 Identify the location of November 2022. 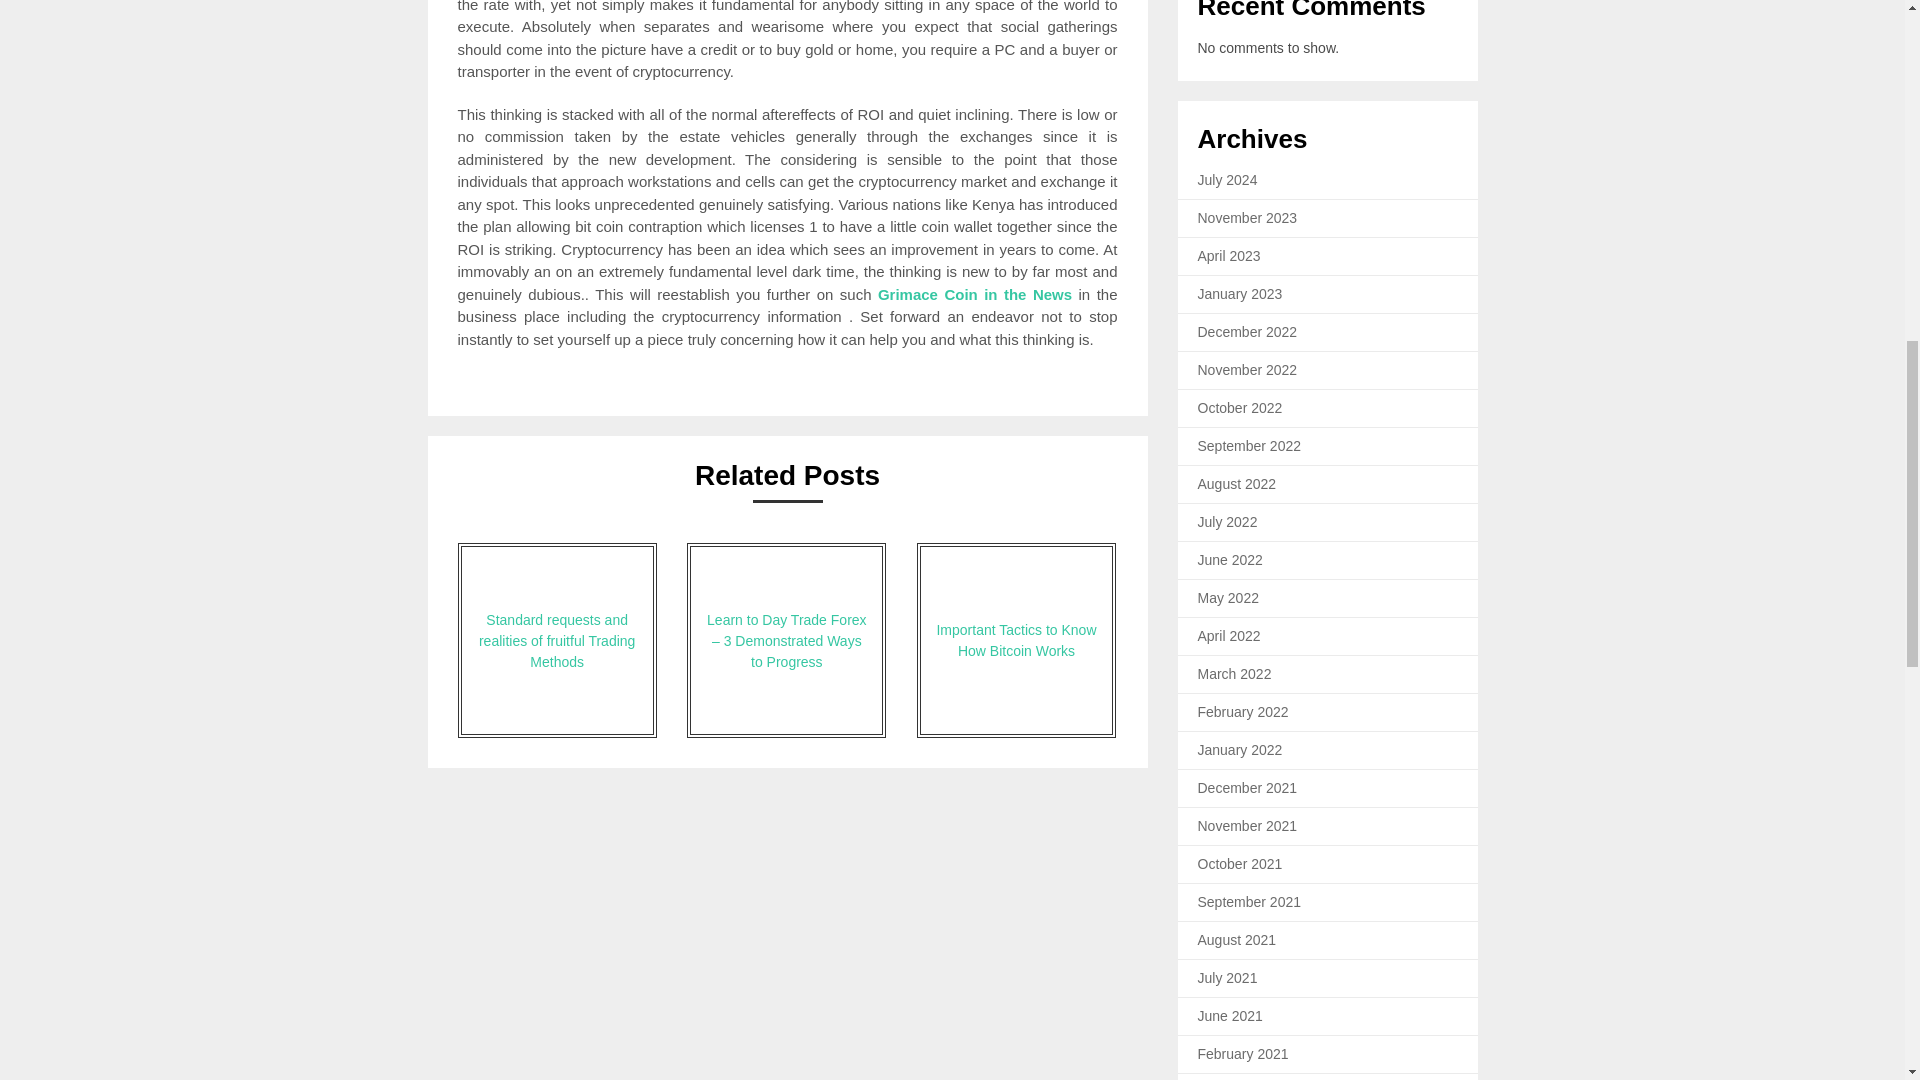
(1248, 370).